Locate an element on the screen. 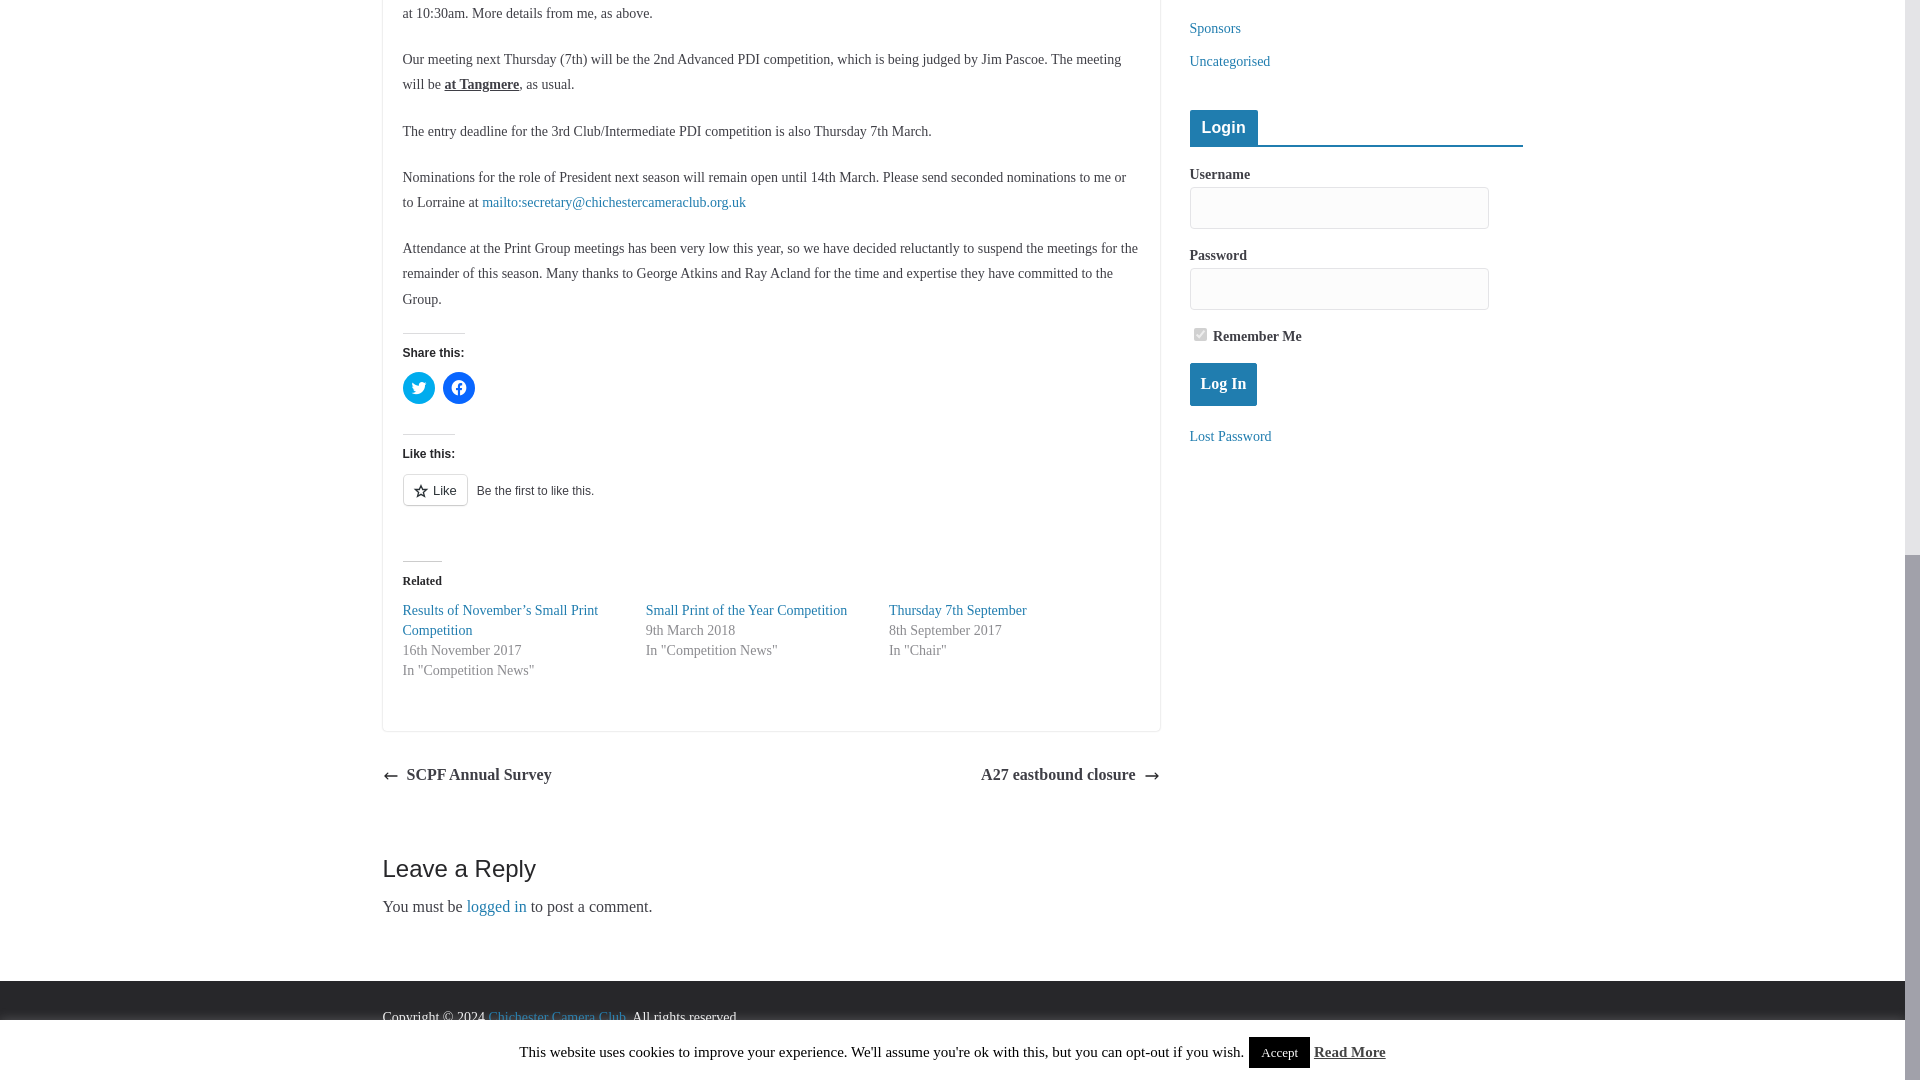 The height and width of the screenshot is (1080, 1920). Chichester Camera Club is located at coordinates (556, 1016).